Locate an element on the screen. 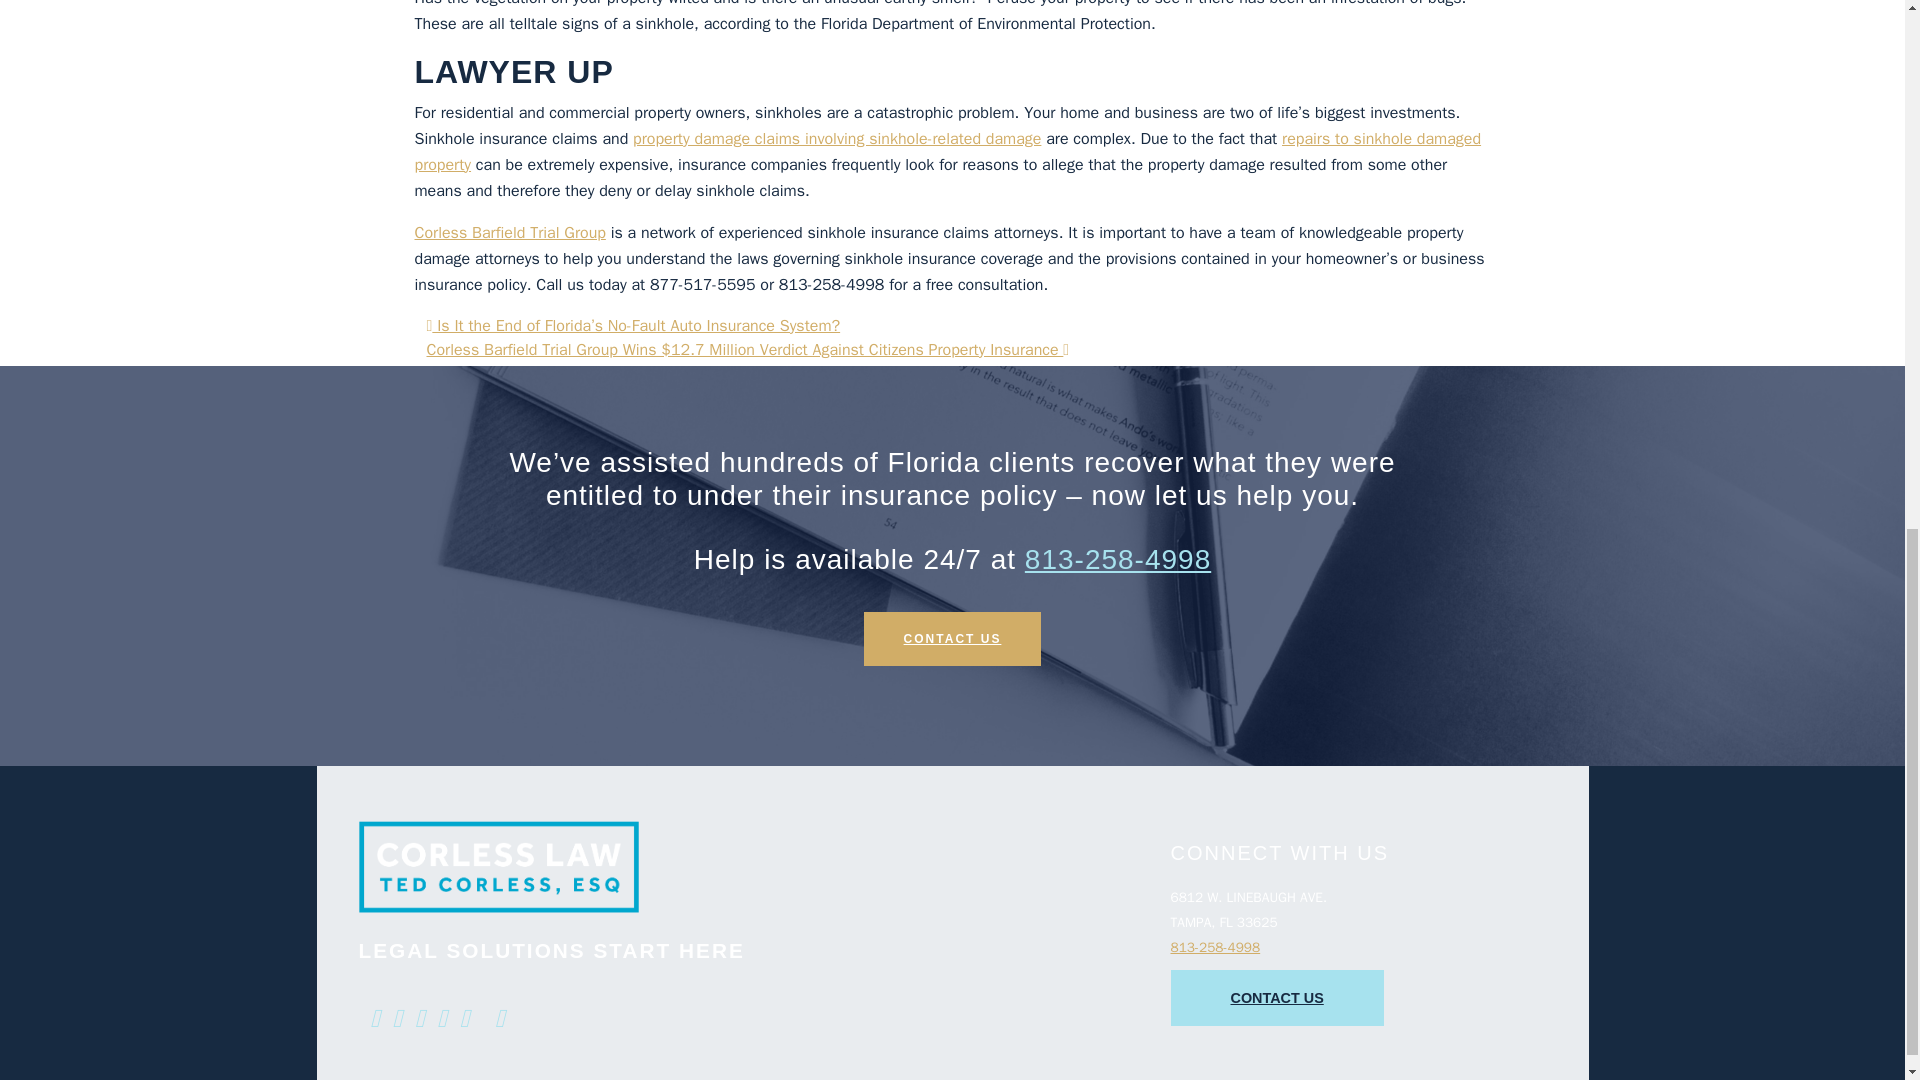  813-258-4998 is located at coordinates (1118, 559).